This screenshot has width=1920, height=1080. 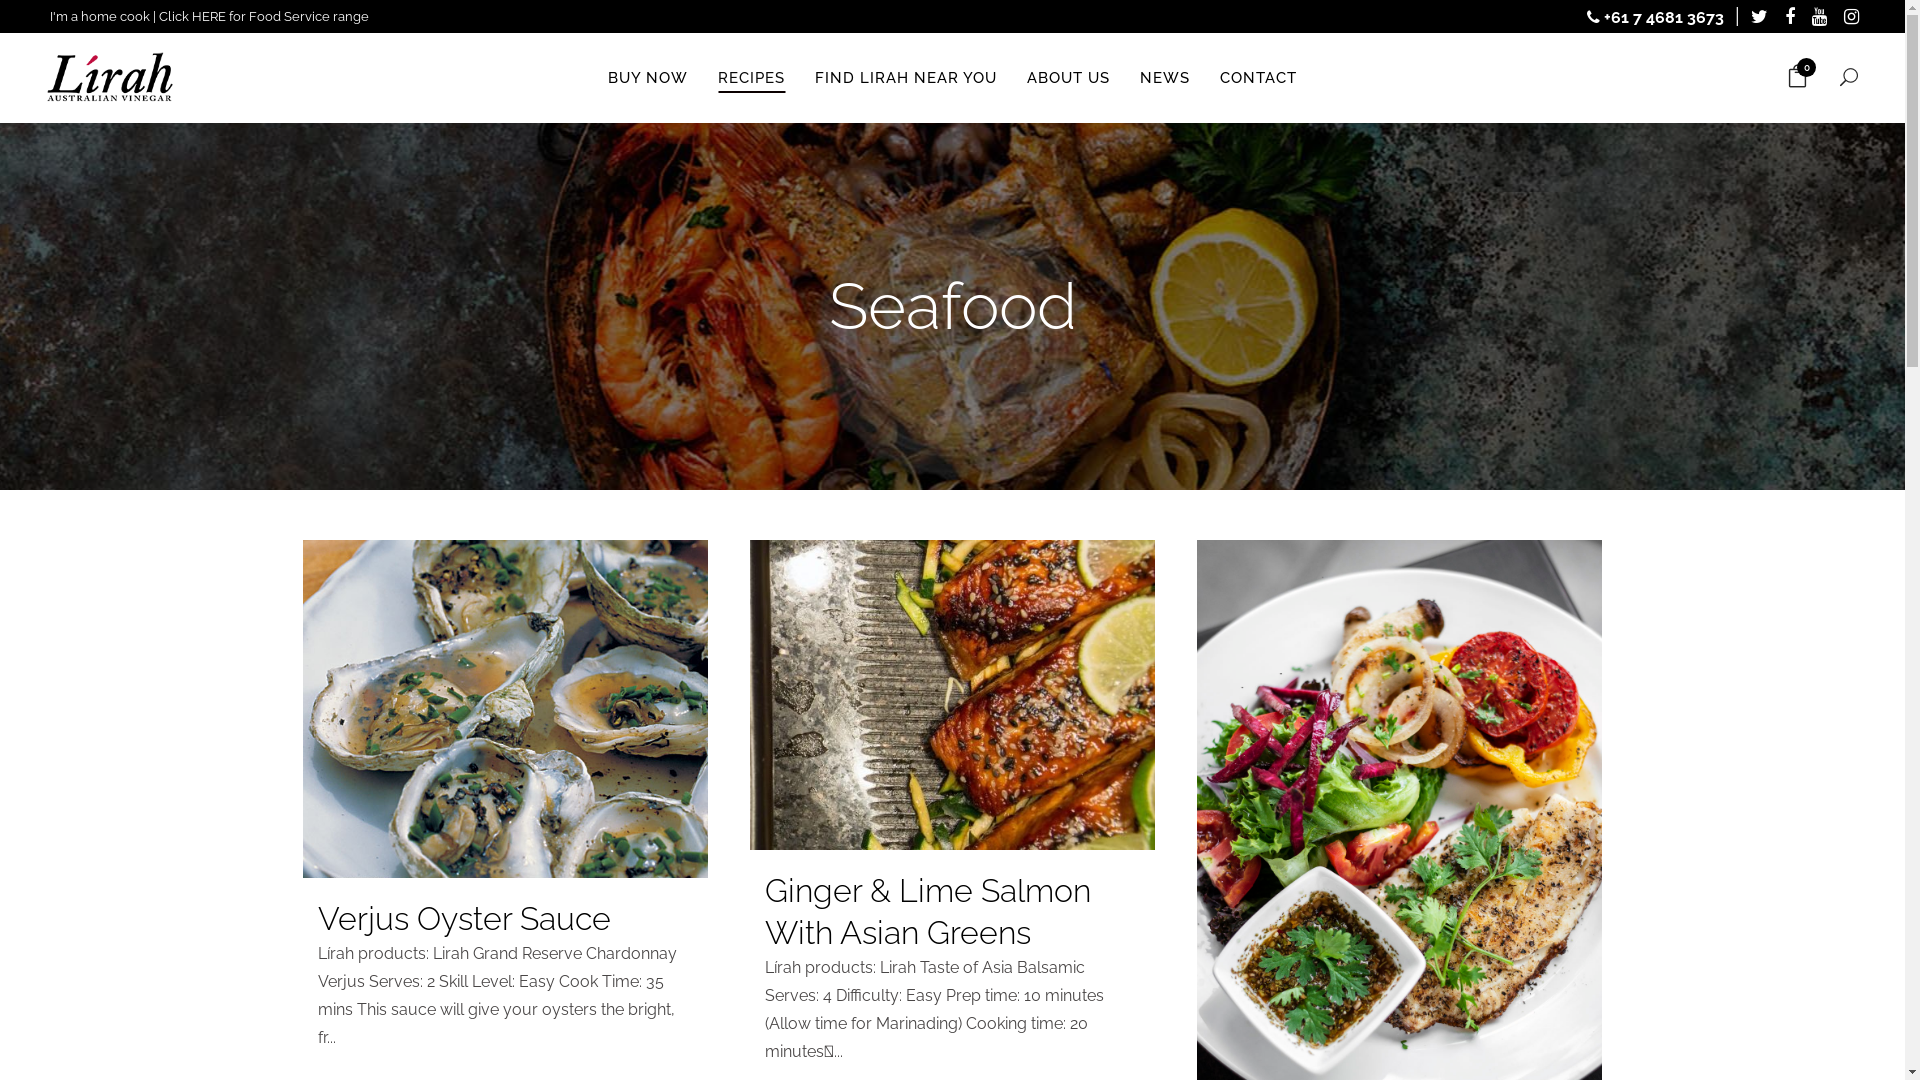 What do you see at coordinates (752, 78) in the screenshot?
I see `RECIPES` at bounding box center [752, 78].